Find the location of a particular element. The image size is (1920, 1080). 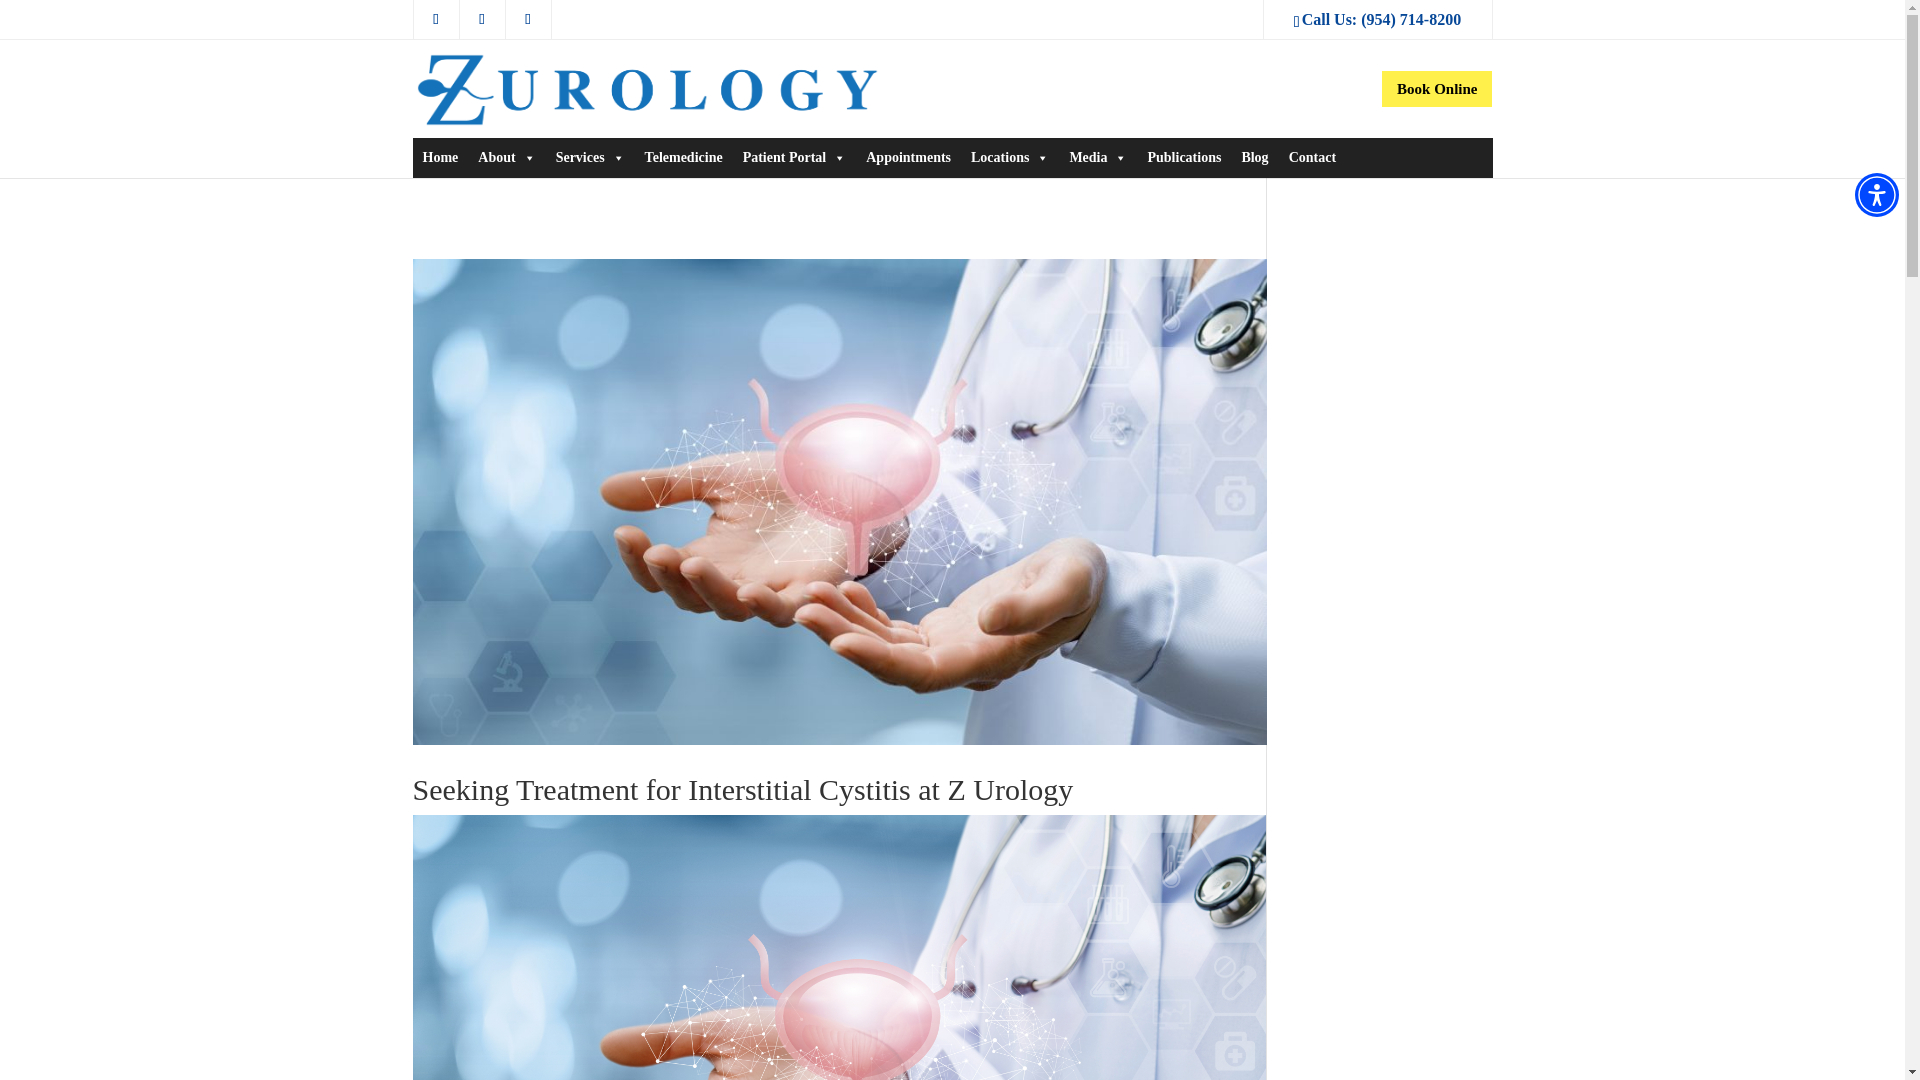

Home is located at coordinates (440, 158).